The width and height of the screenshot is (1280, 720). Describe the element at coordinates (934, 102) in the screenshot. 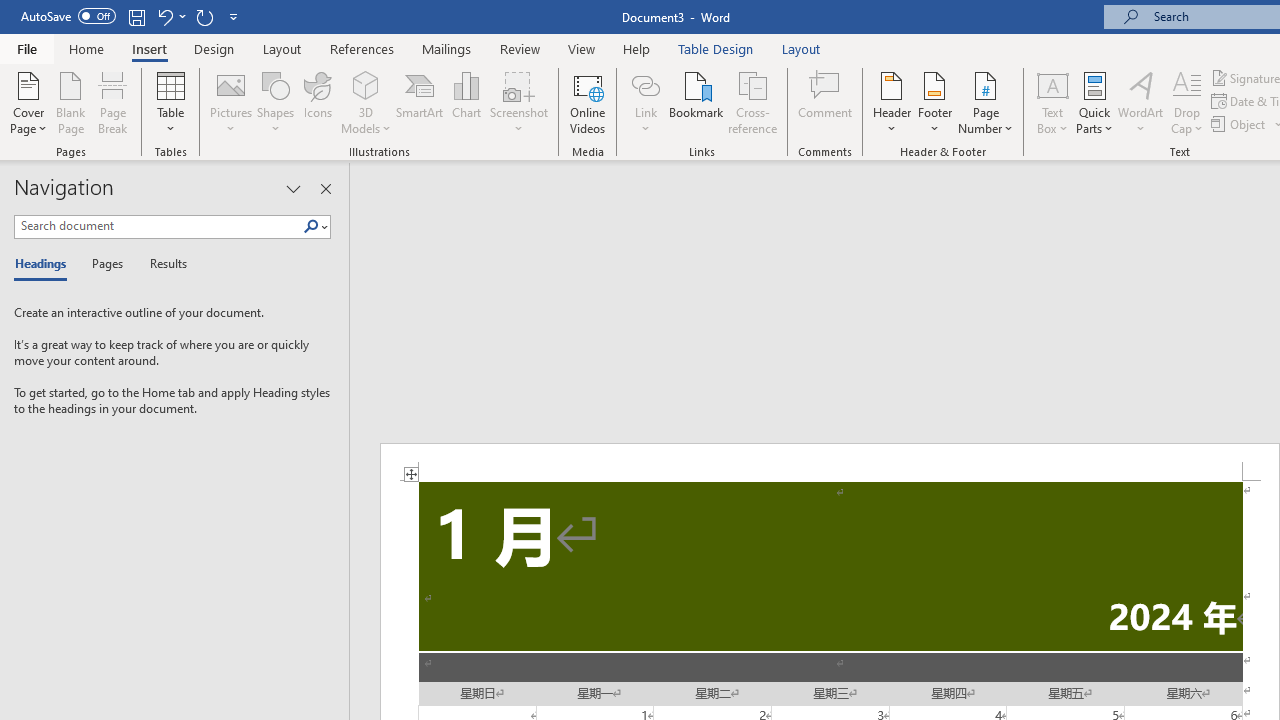

I see `Footer` at that location.